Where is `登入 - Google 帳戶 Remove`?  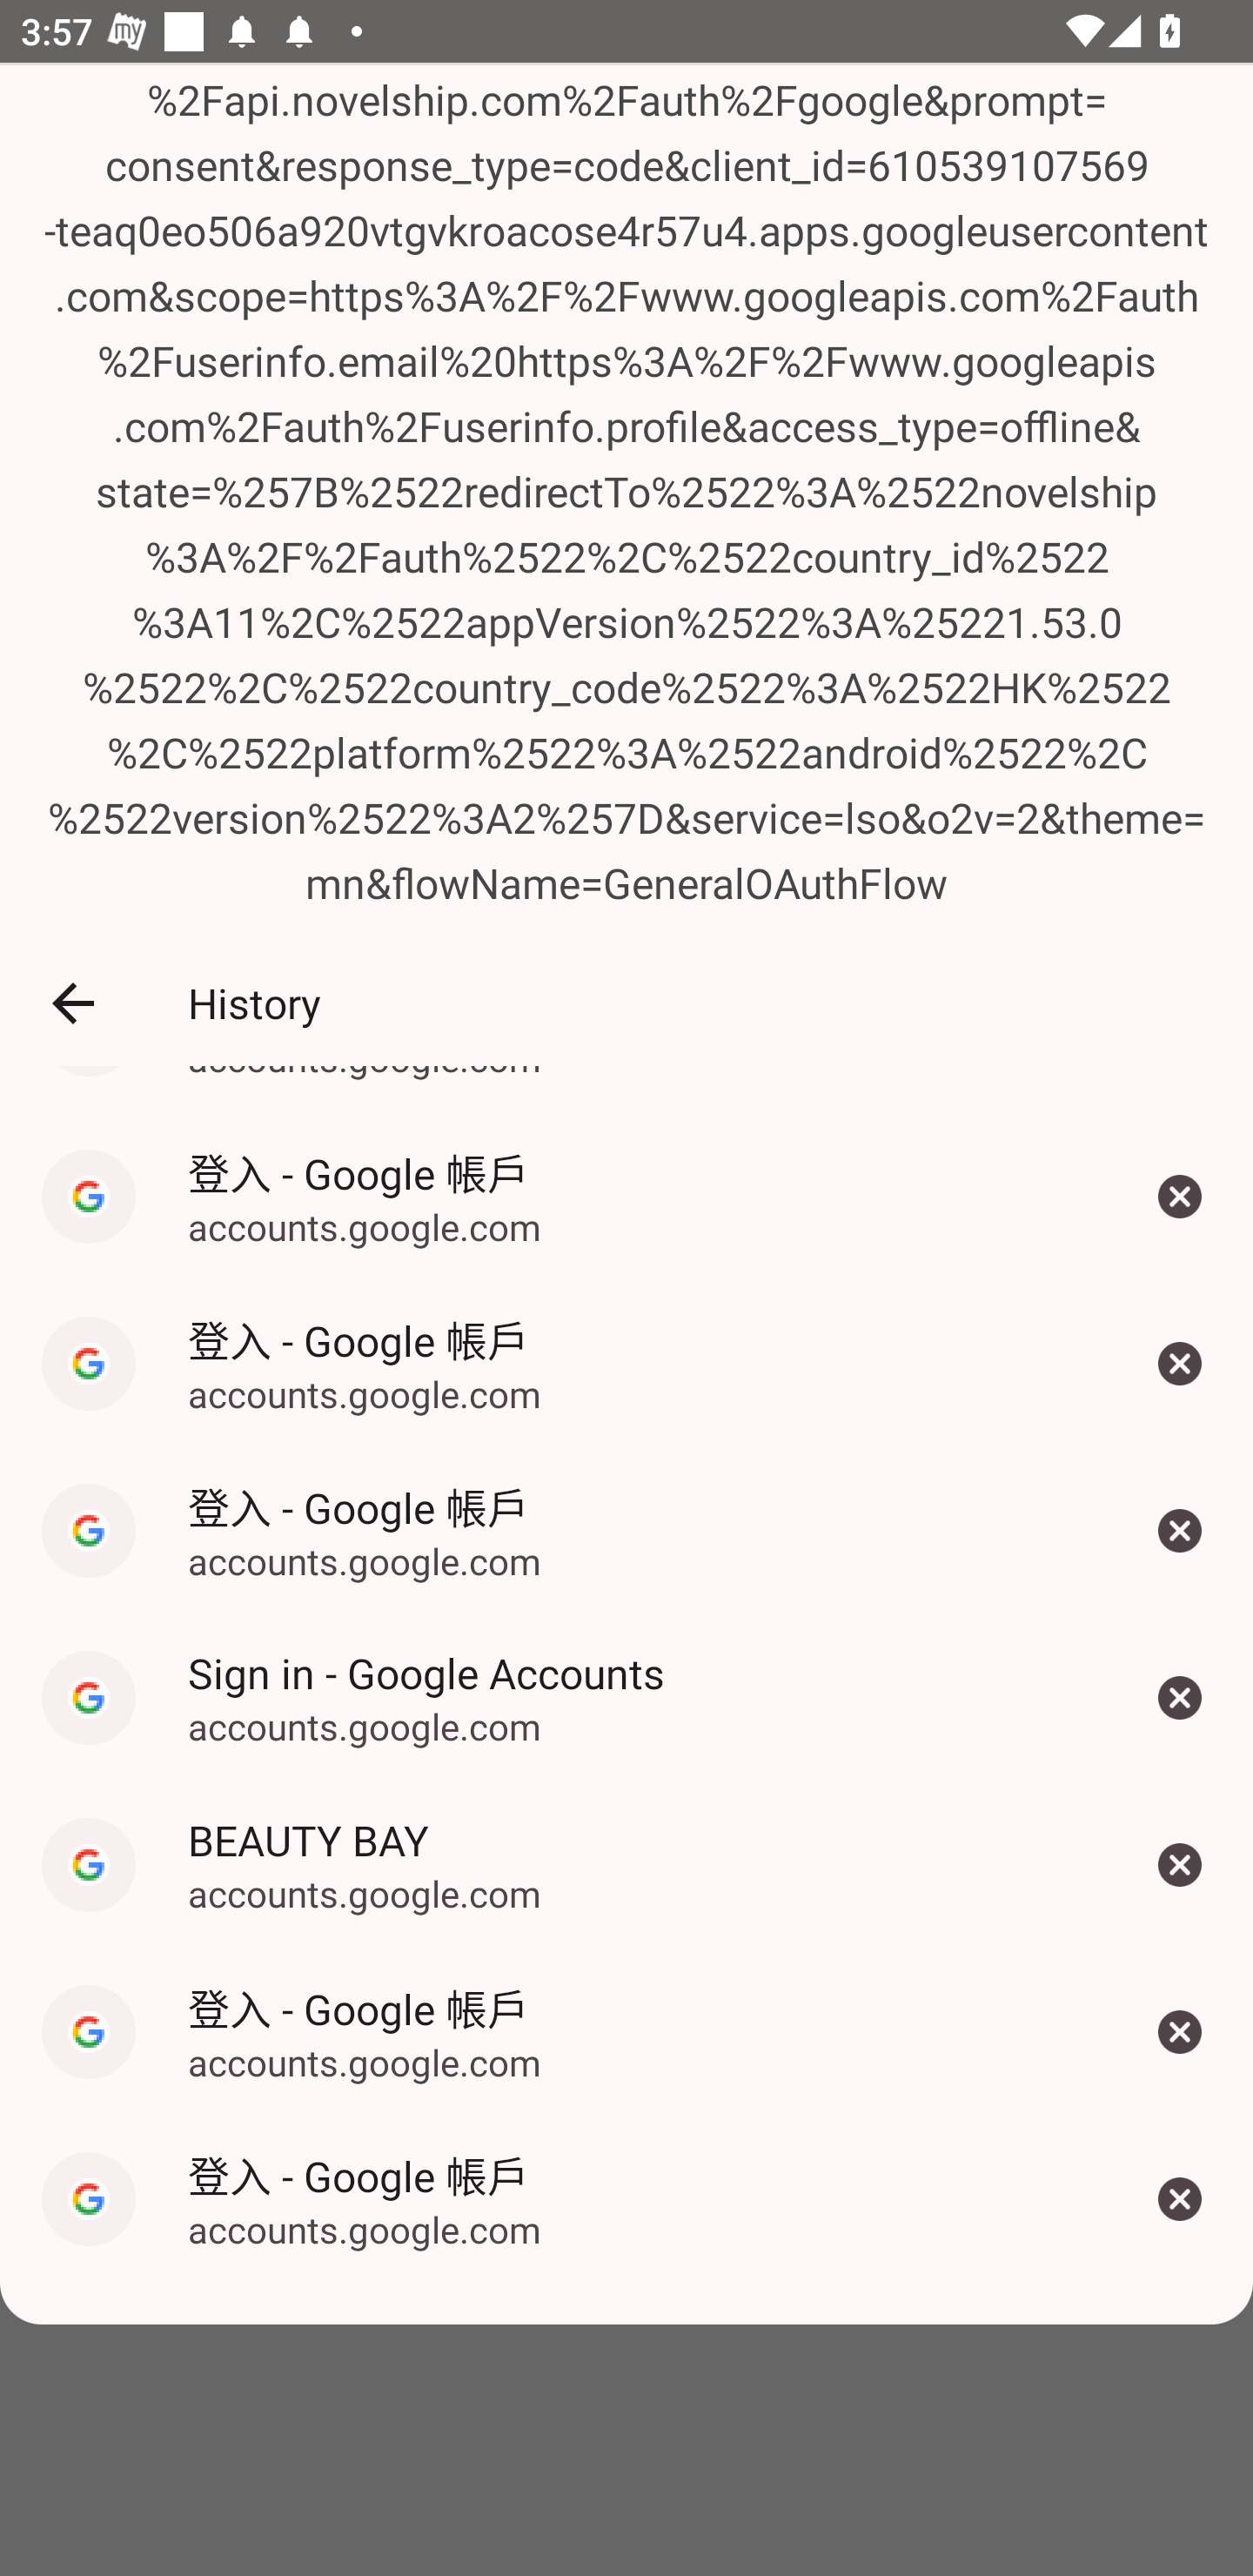 登入 - Google 帳戶 Remove is located at coordinates (1180, 1196).